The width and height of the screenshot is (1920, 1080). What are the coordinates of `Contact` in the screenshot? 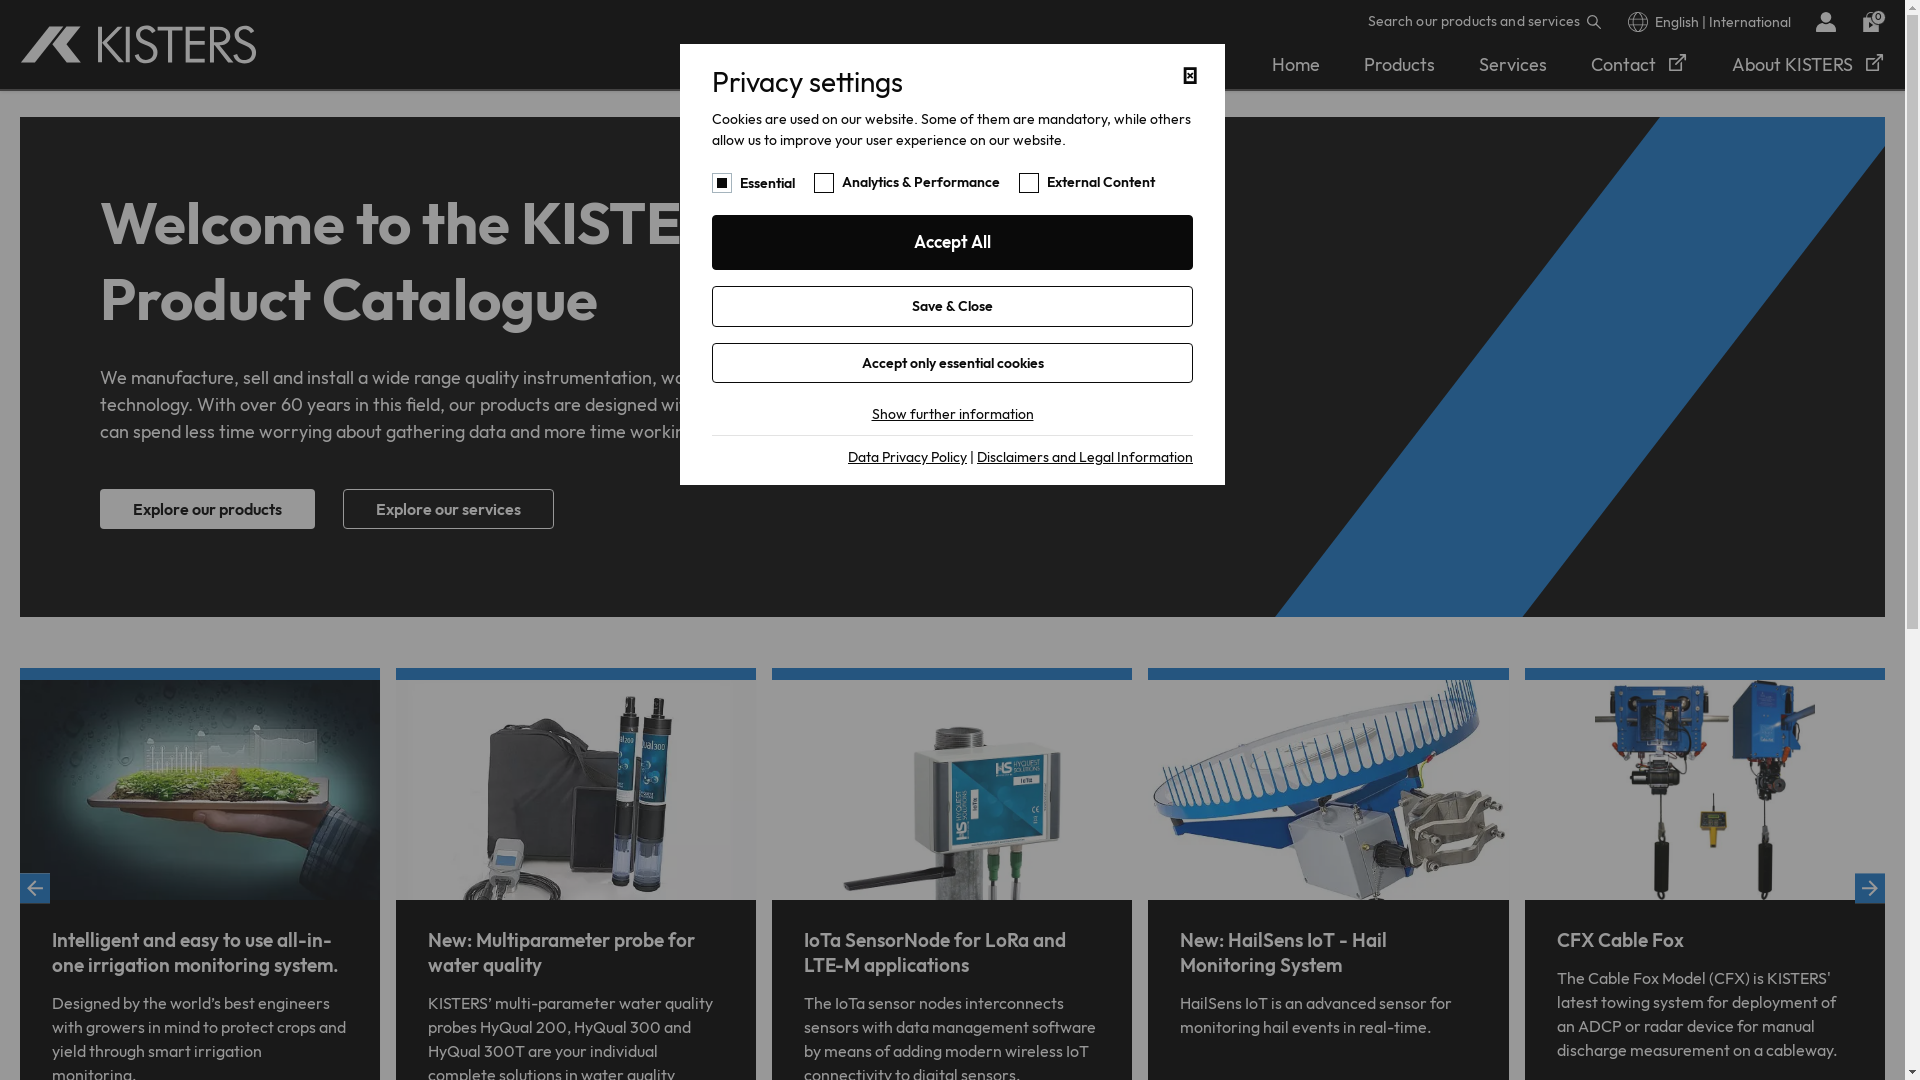 It's located at (1640, 64).